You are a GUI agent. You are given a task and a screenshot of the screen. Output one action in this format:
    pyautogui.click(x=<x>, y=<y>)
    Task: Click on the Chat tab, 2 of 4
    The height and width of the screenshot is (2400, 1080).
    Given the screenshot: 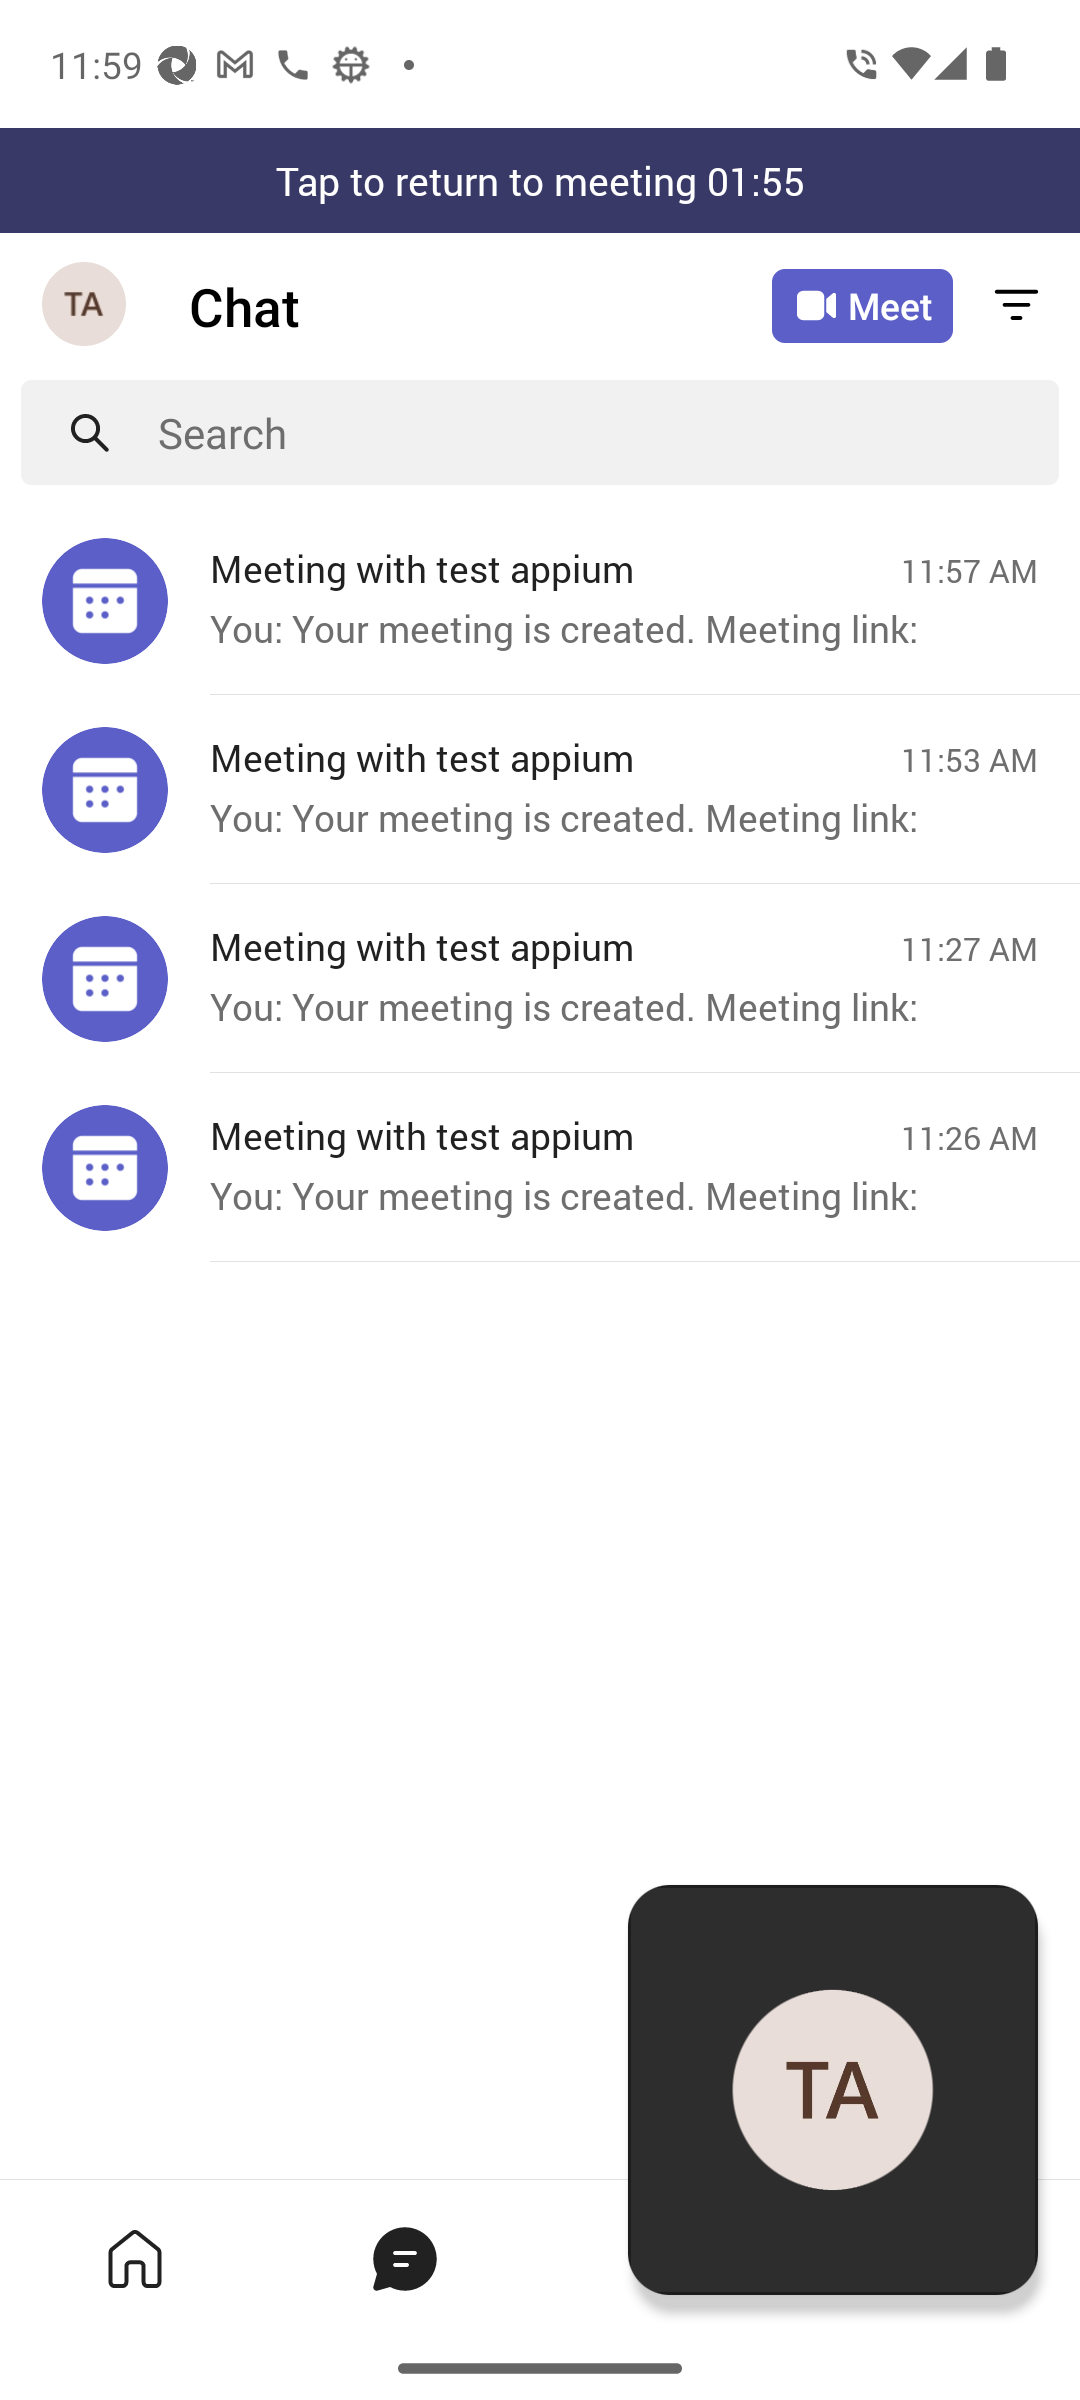 What is the action you would take?
    pyautogui.click(x=404, y=2258)
    